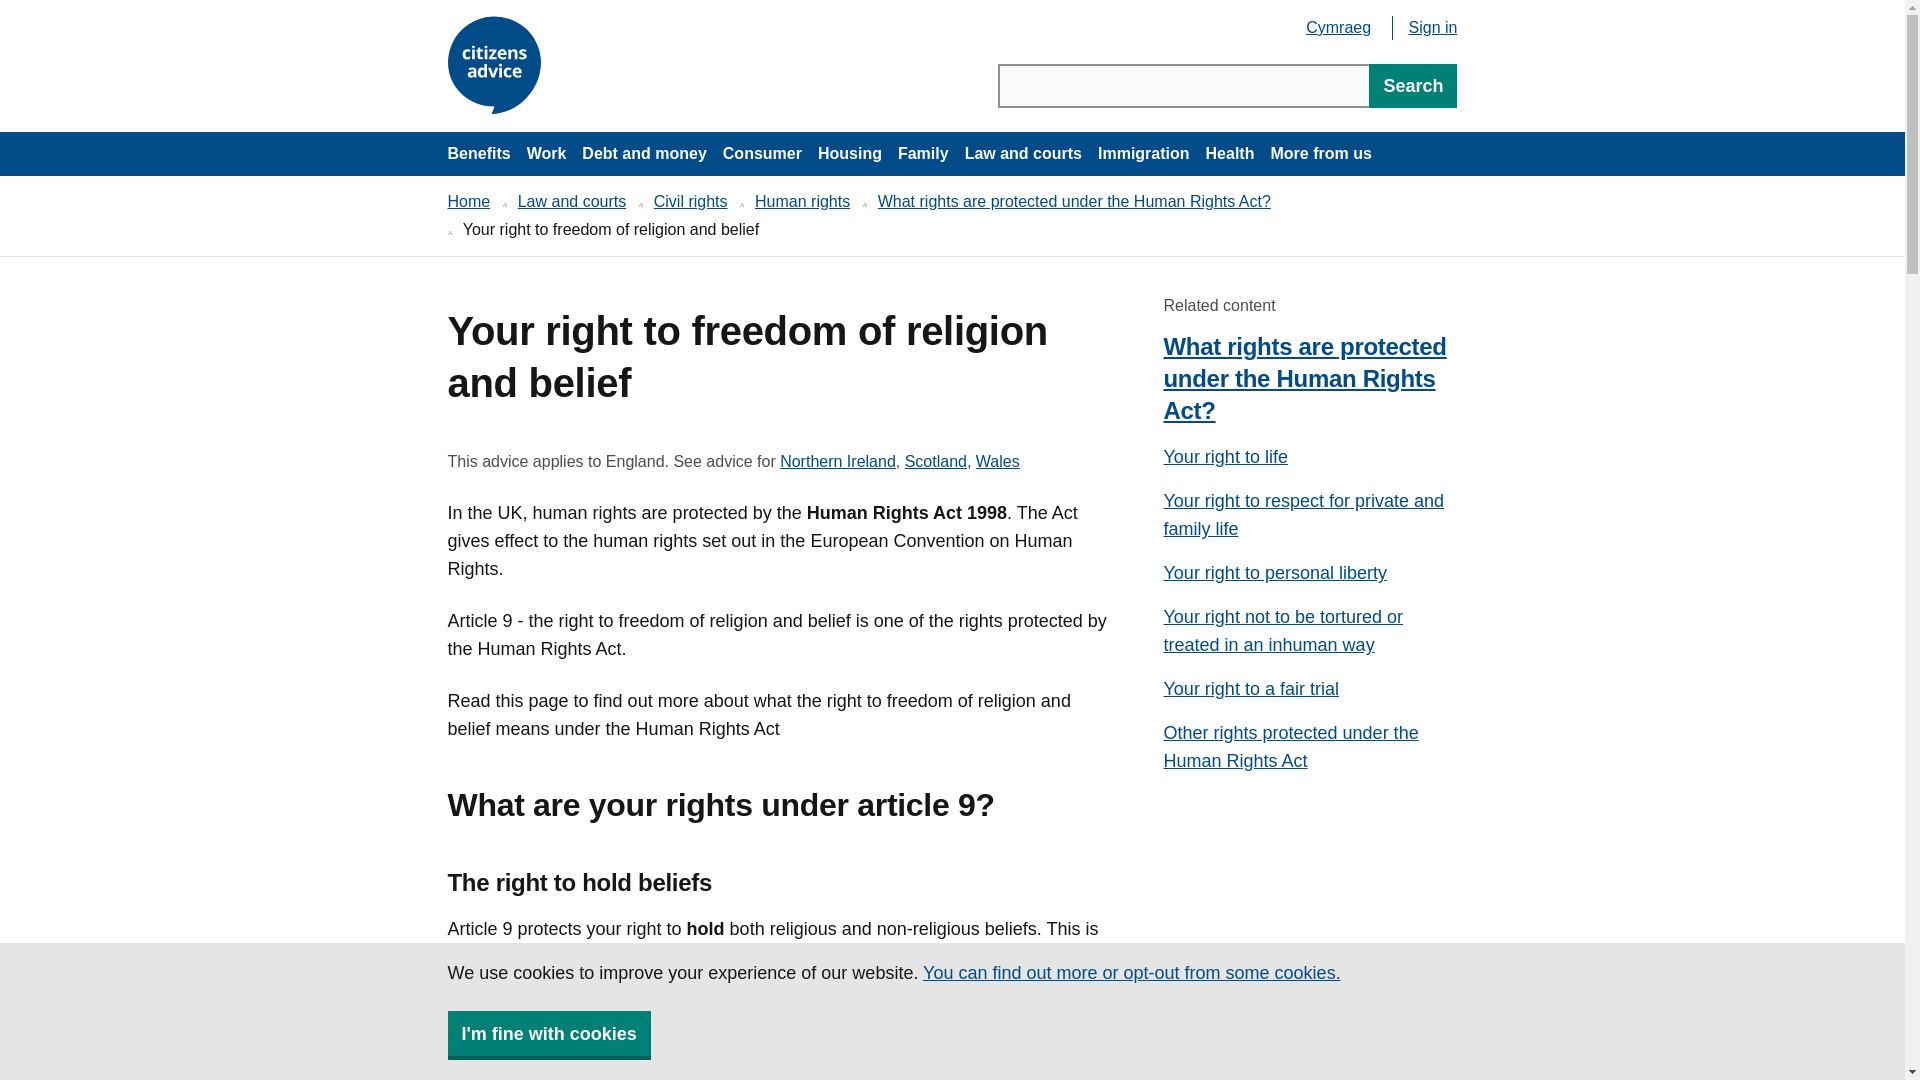 This screenshot has height=1080, width=1920. What do you see at coordinates (1144, 154) in the screenshot?
I see `Immigration` at bounding box center [1144, 154].